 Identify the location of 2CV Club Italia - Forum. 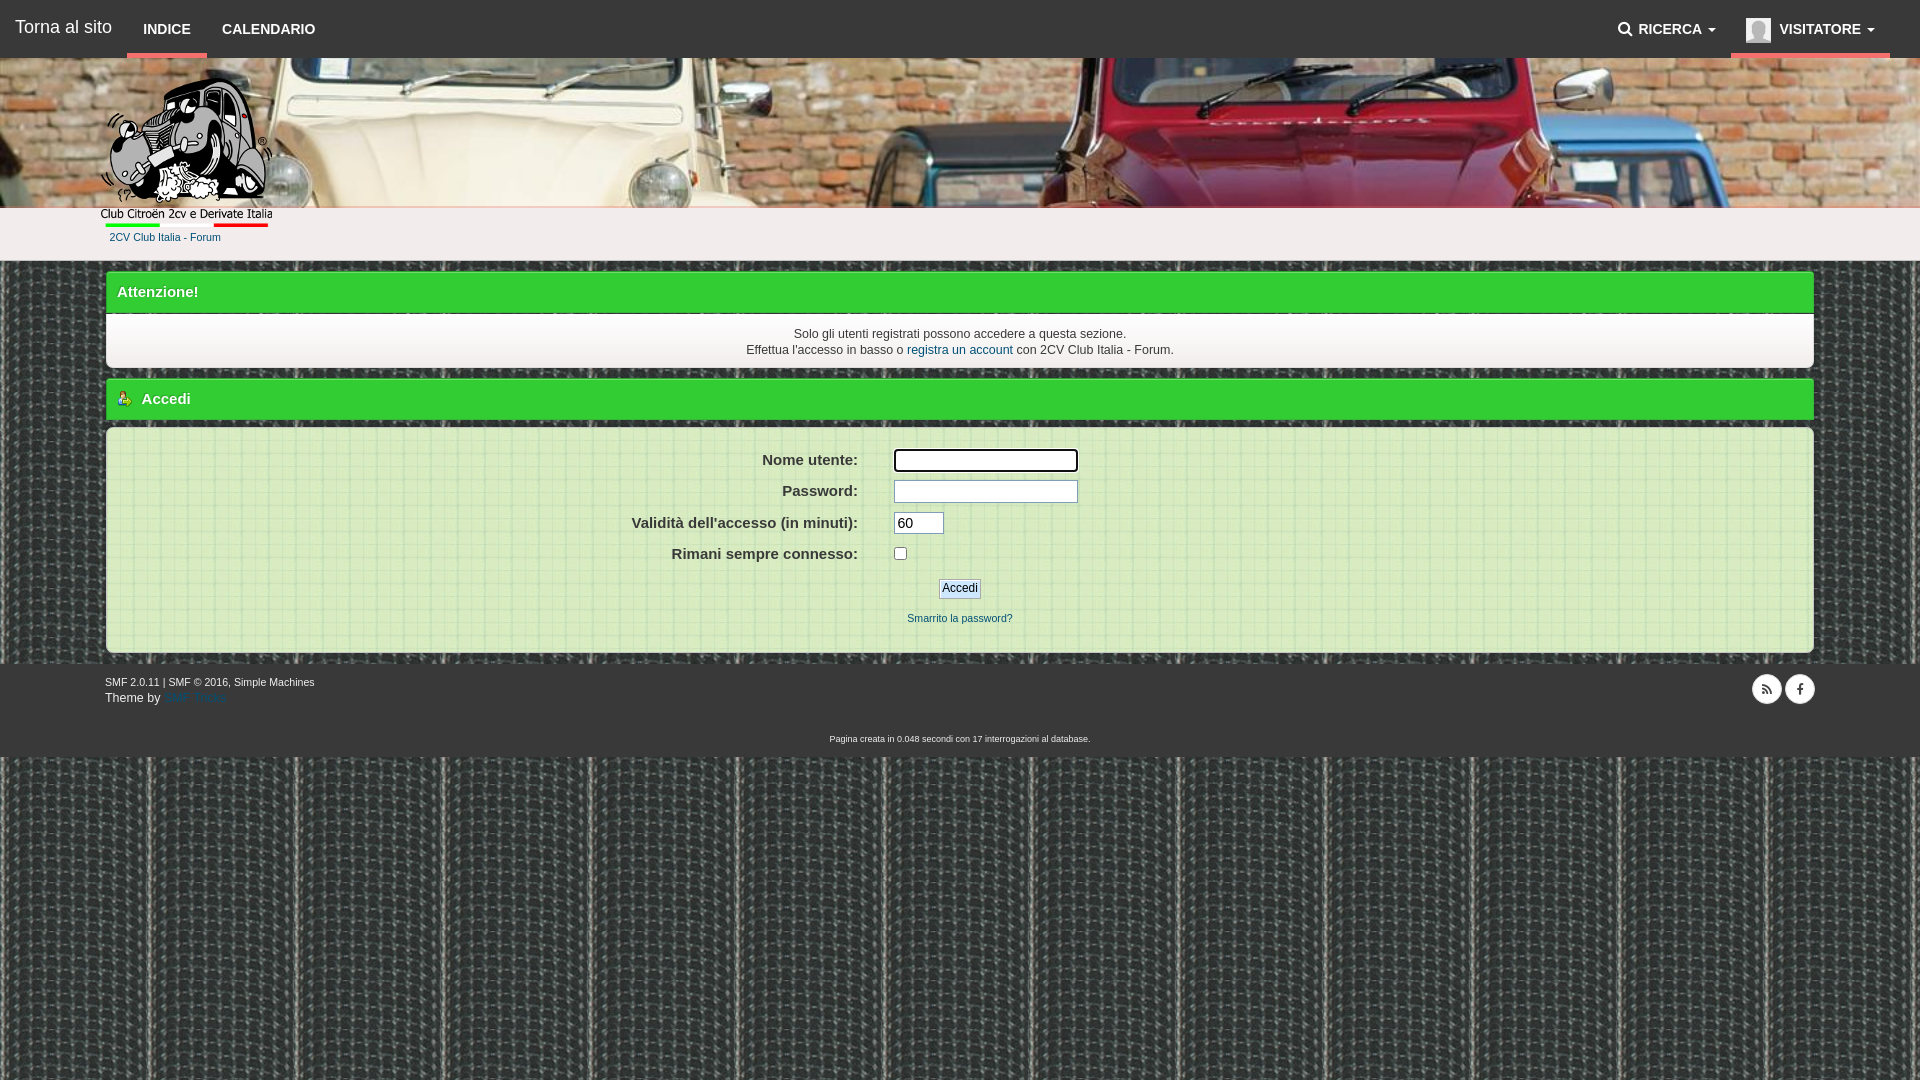
(166, 237).